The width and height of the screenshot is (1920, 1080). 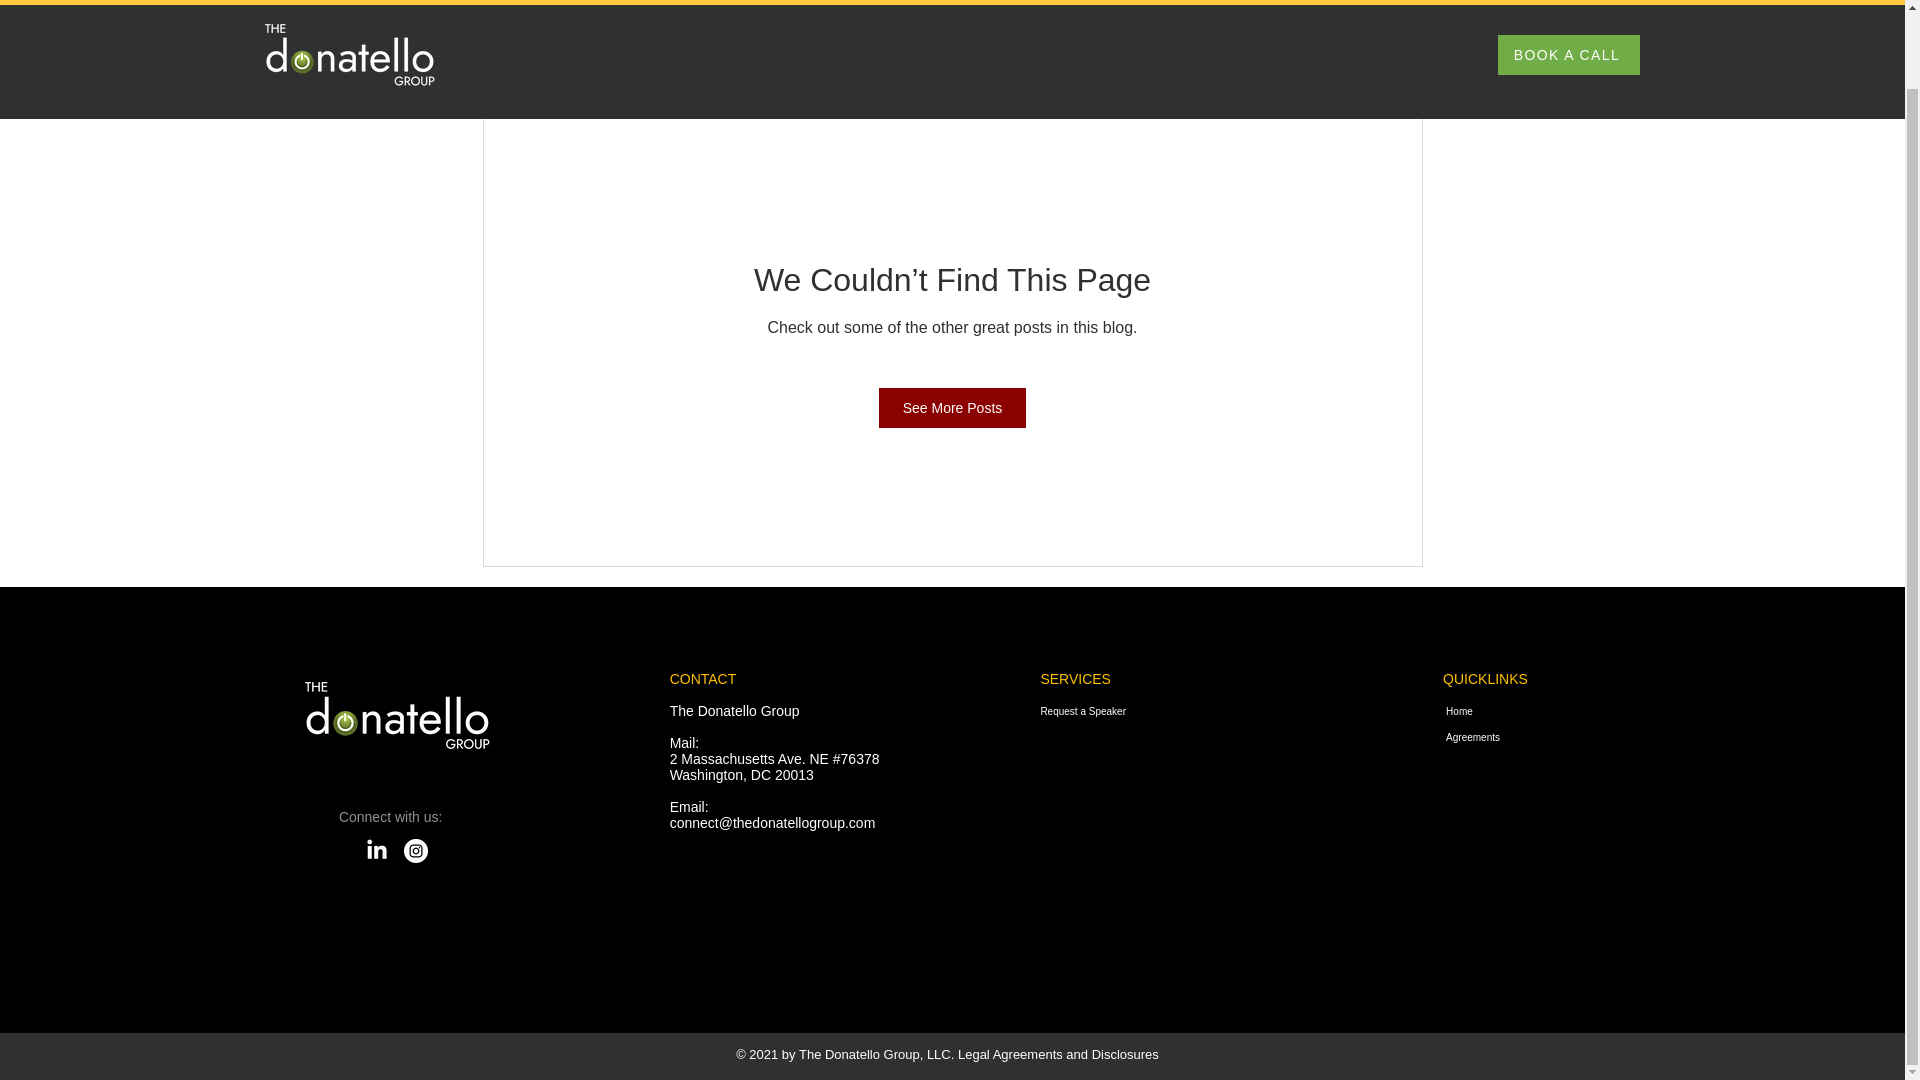 I want to click on Legal Agreements and Disclosures, so click(x=1058, y=1054).